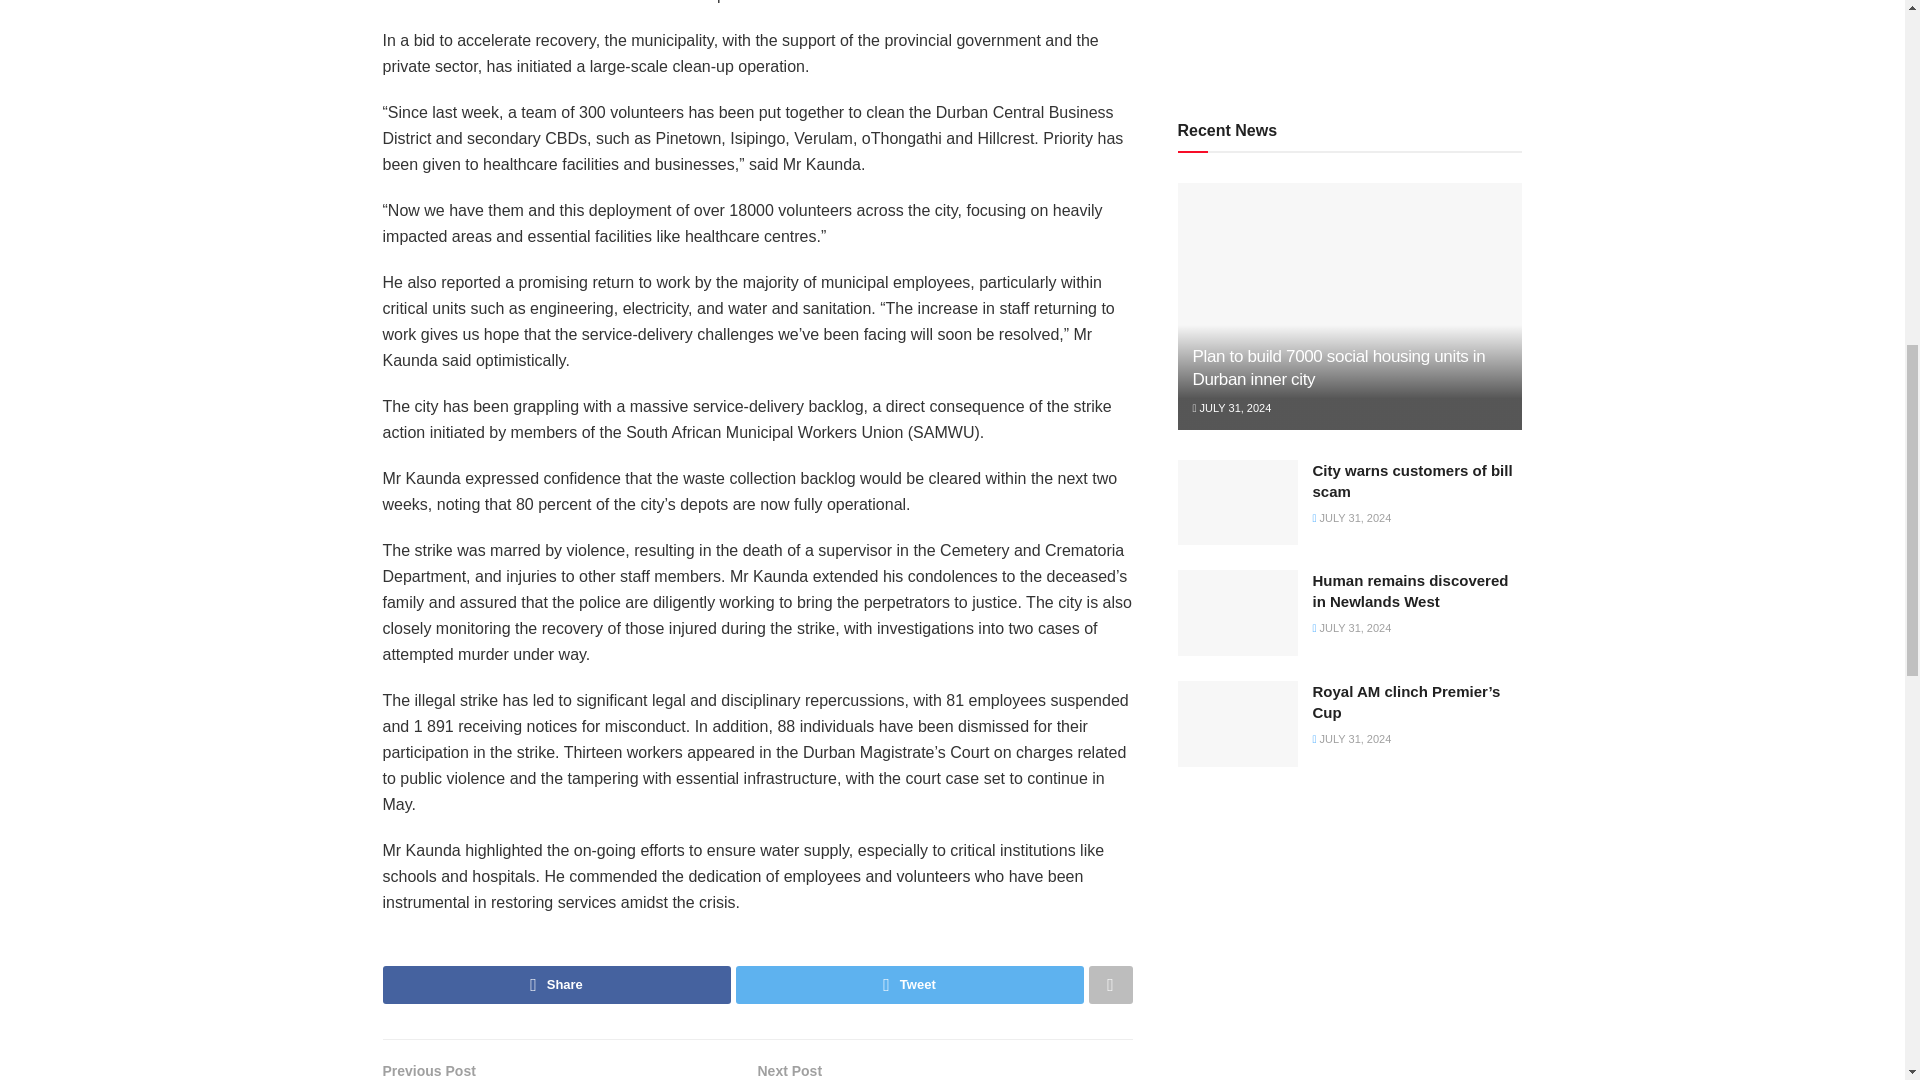 Image resolution: width=1920 pixels, height=1080 pixels. Describe the element at coordinates (556, 984) in the screenshot. I see `Share` at that location.